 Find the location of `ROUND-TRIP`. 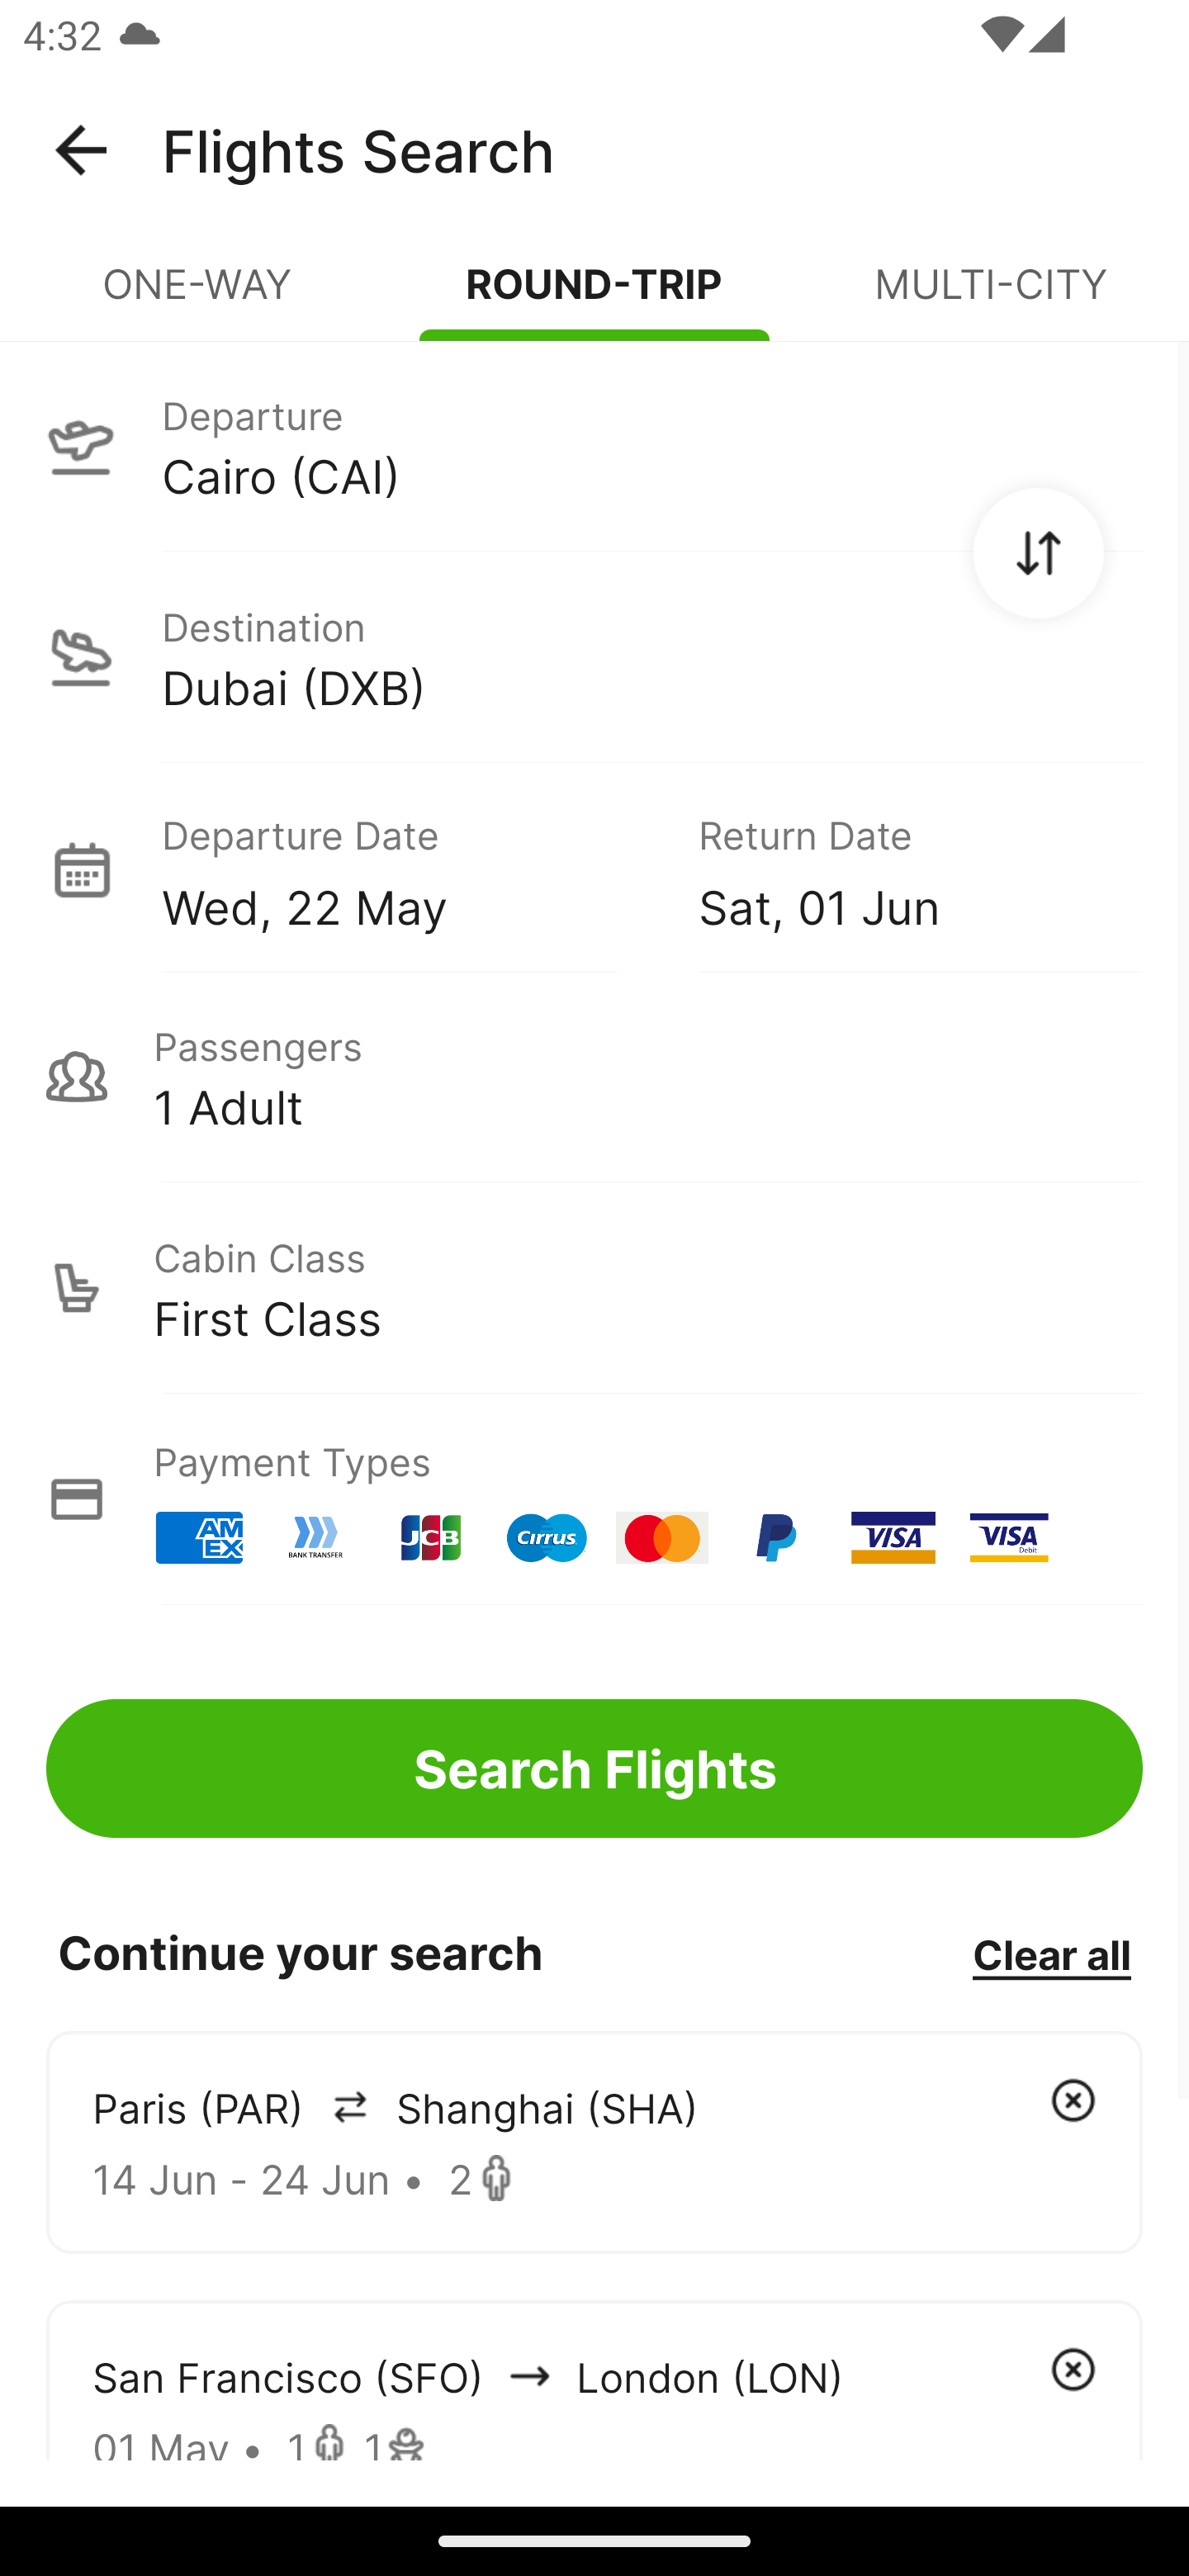

ROUND-TRIP is located at coordinates (594, 297).